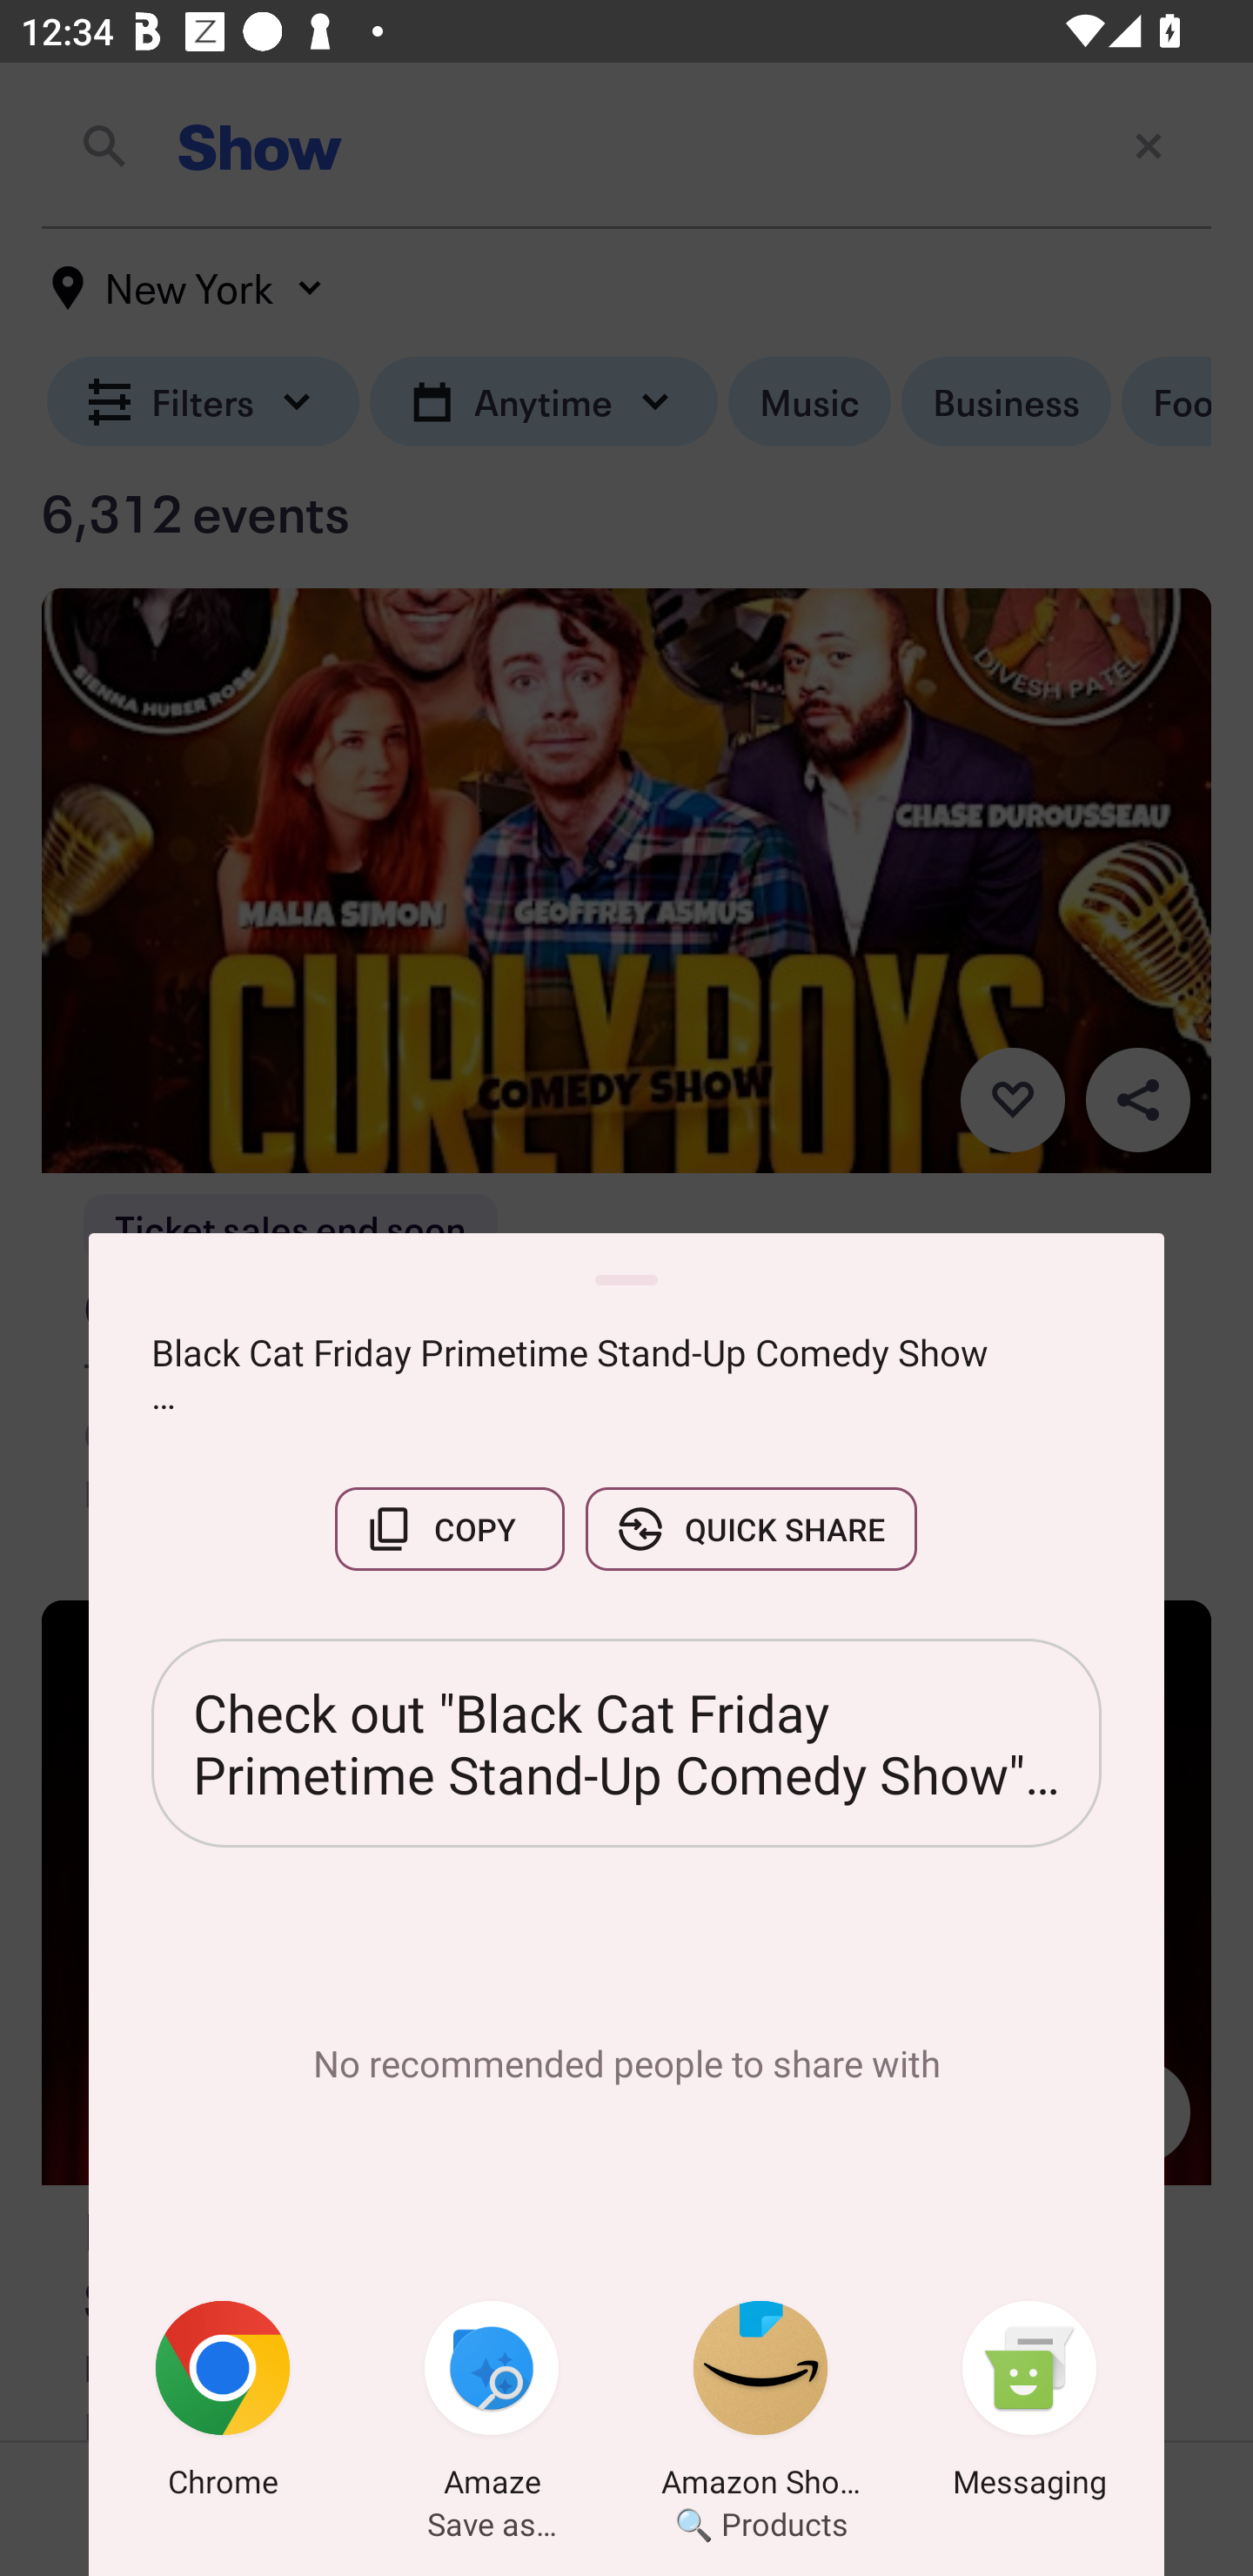  Describe the element at coordinates (449, 1528) in the screenshot. I see `COPY` at that location.